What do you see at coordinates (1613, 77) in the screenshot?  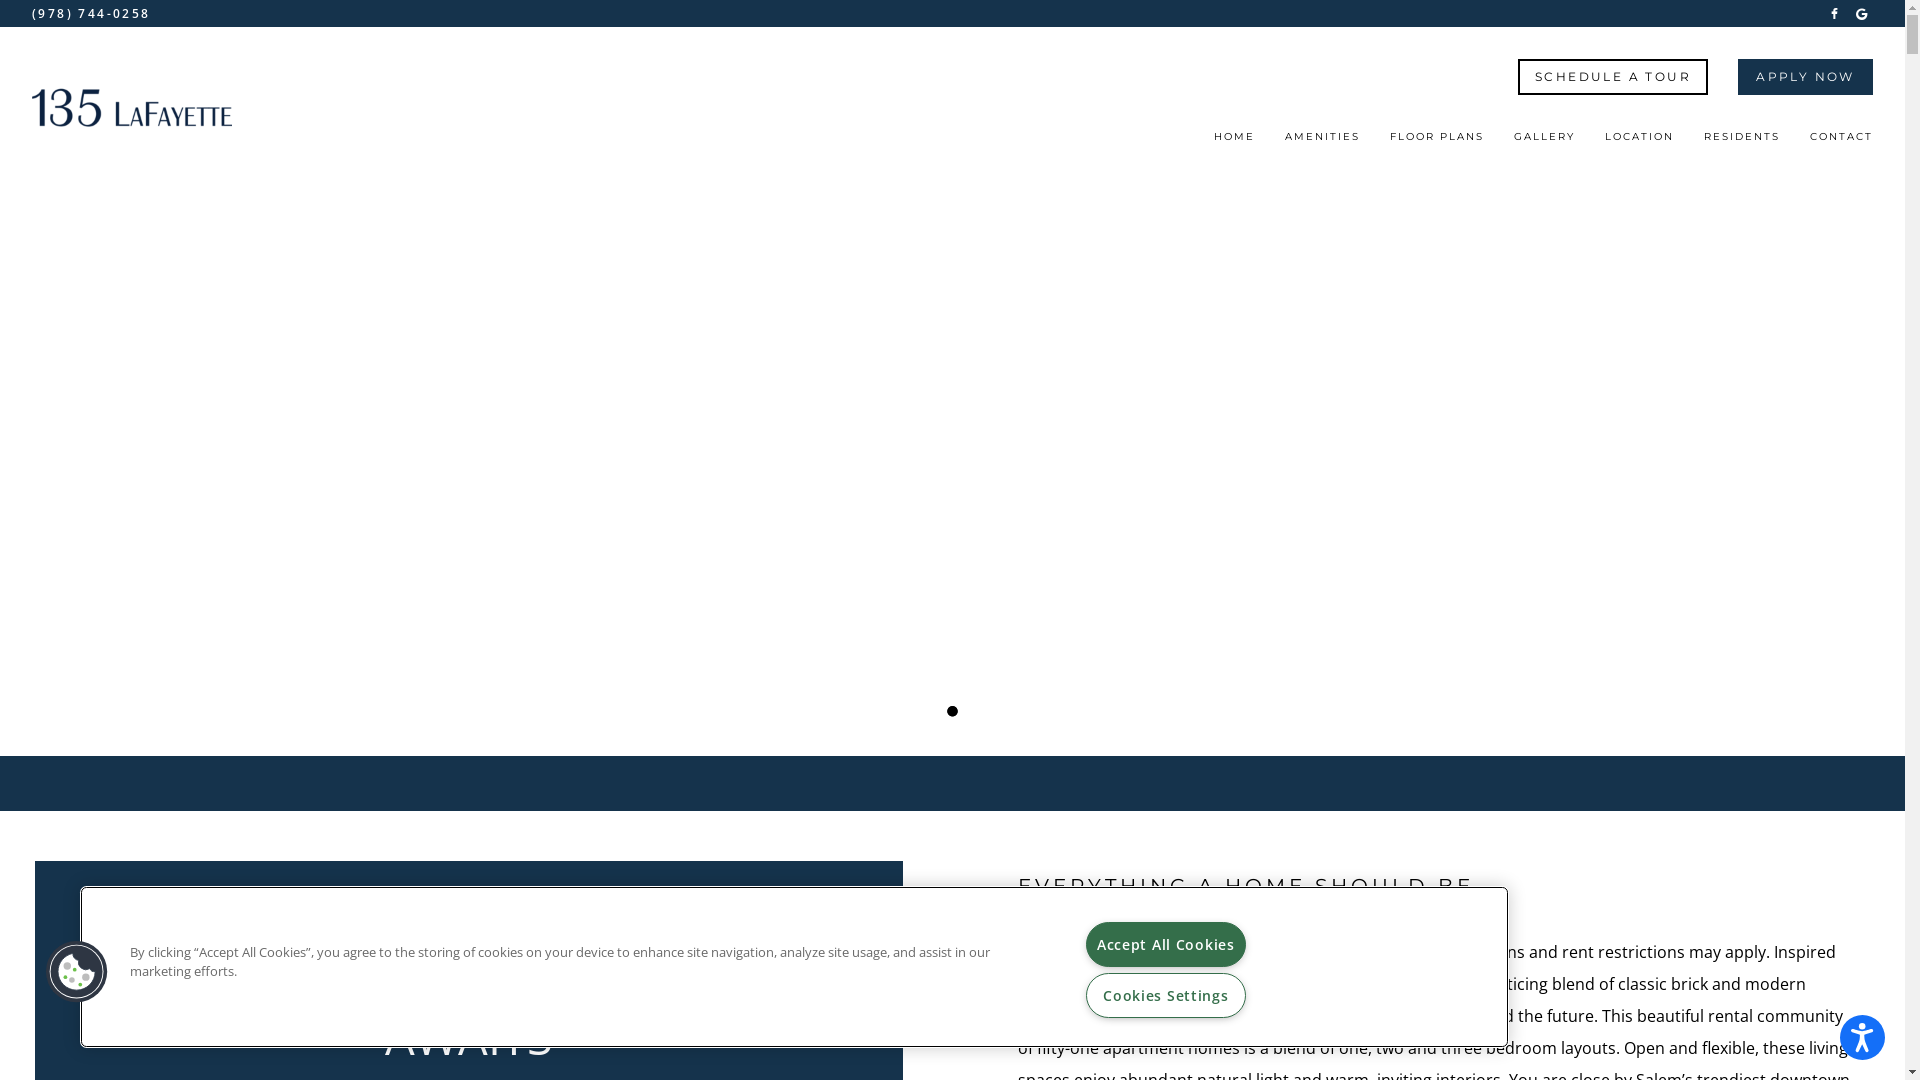 I see `SCHEDULE A TOUR` at bounding box center [1613, 77].